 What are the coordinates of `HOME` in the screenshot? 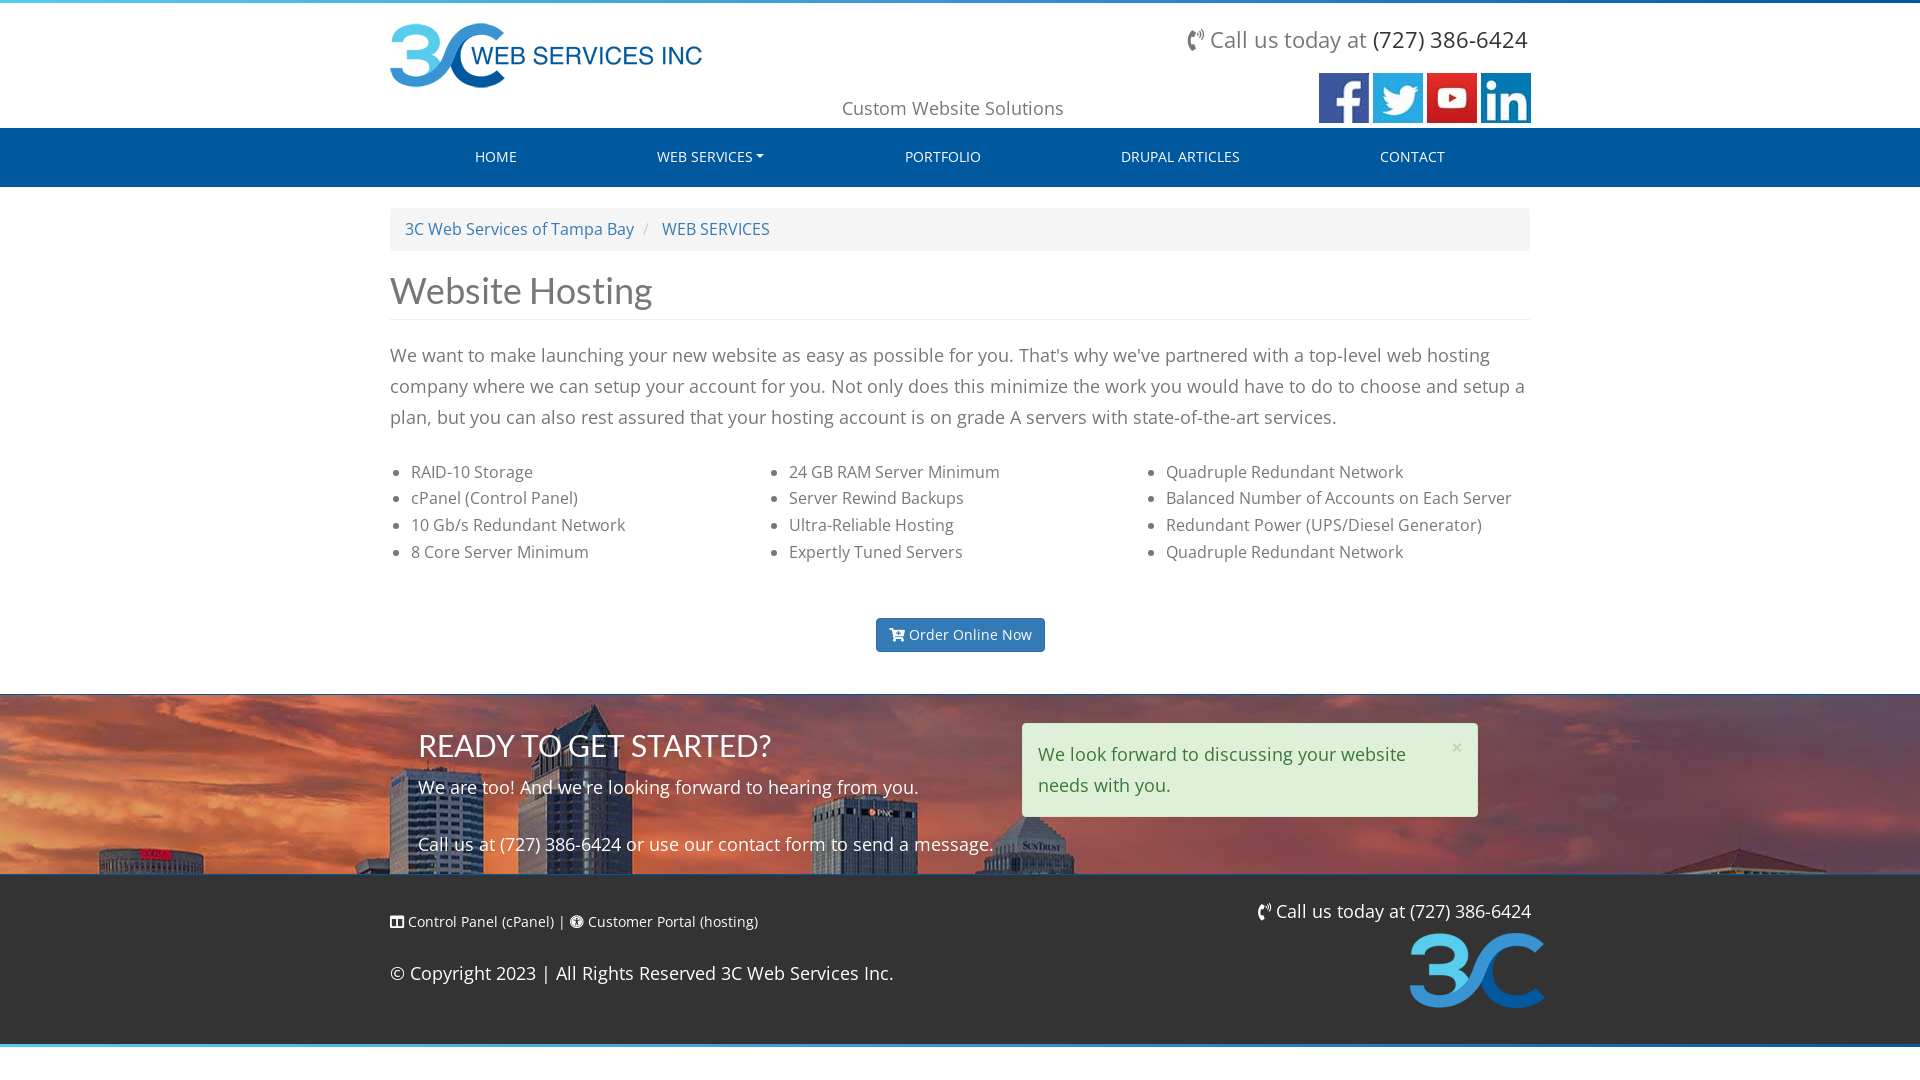 It's located at (496, 157).